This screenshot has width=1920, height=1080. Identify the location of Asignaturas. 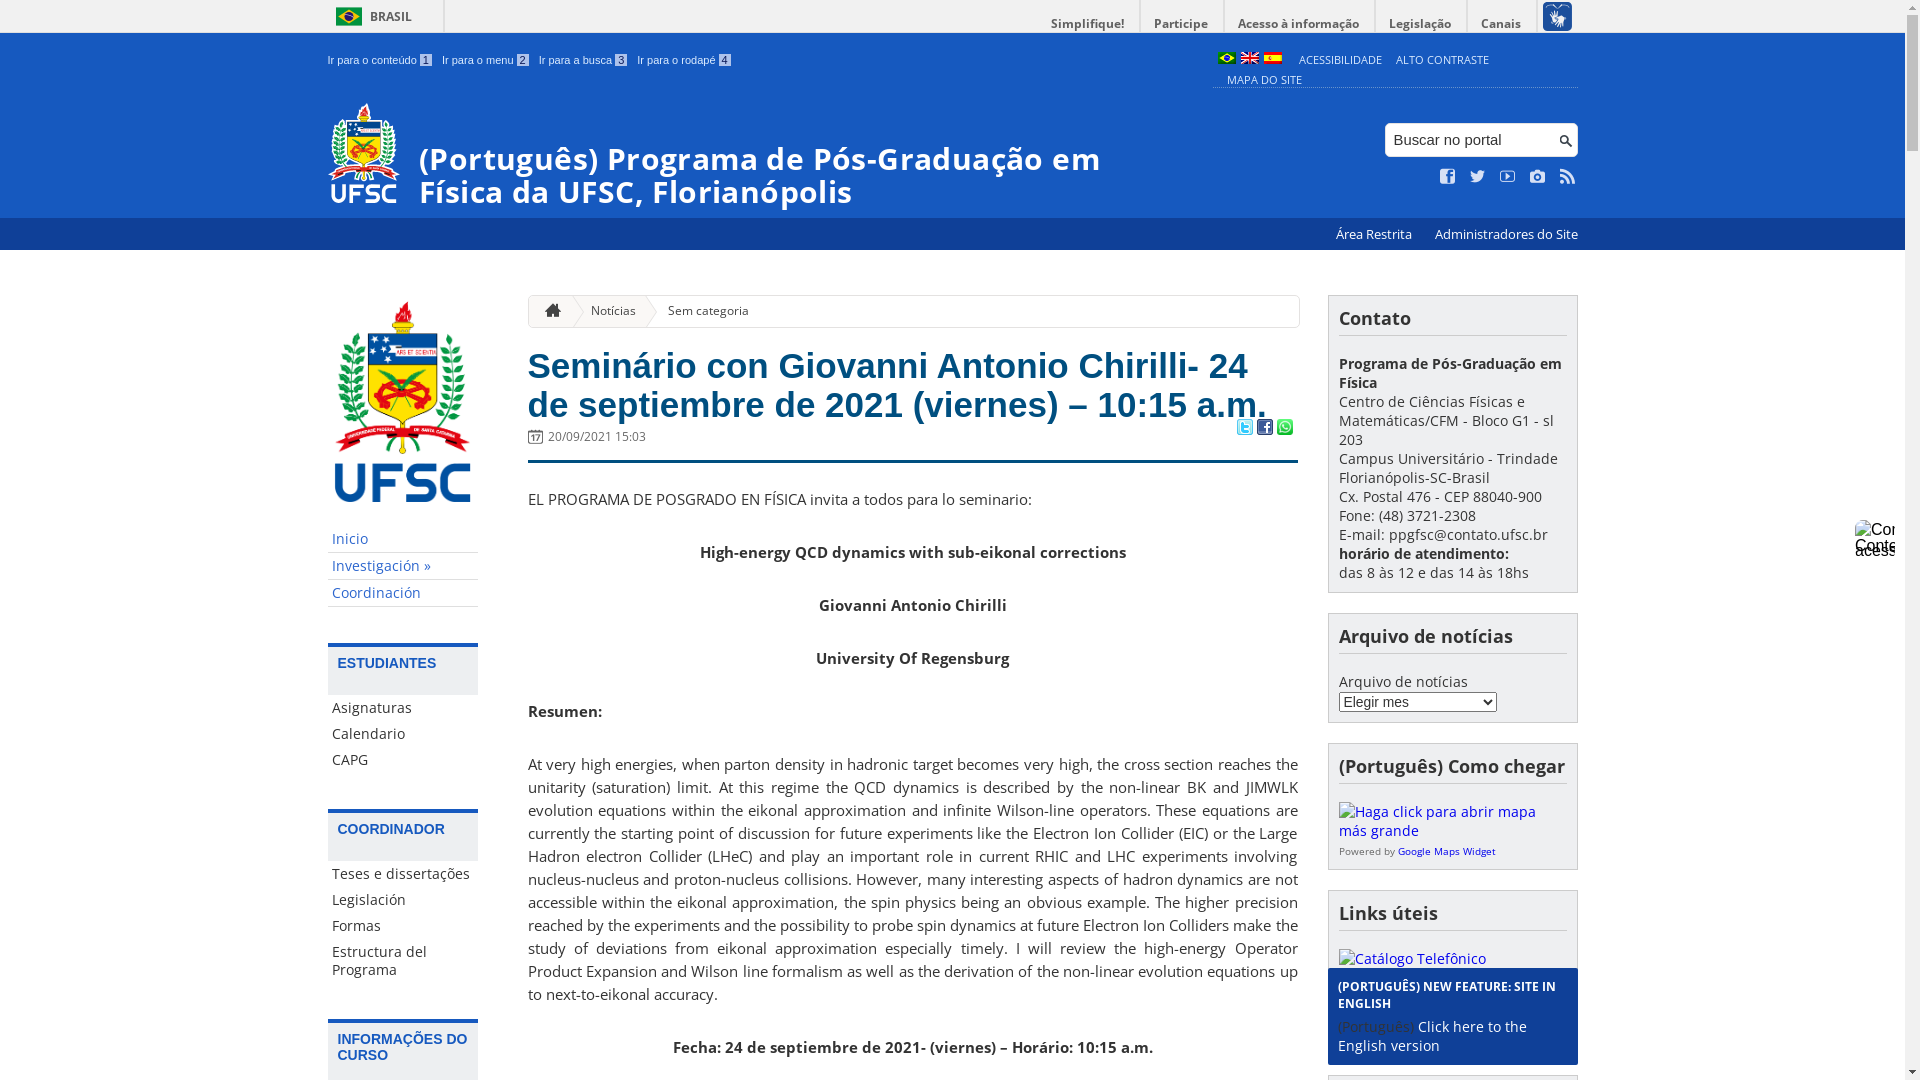
(403, 708).